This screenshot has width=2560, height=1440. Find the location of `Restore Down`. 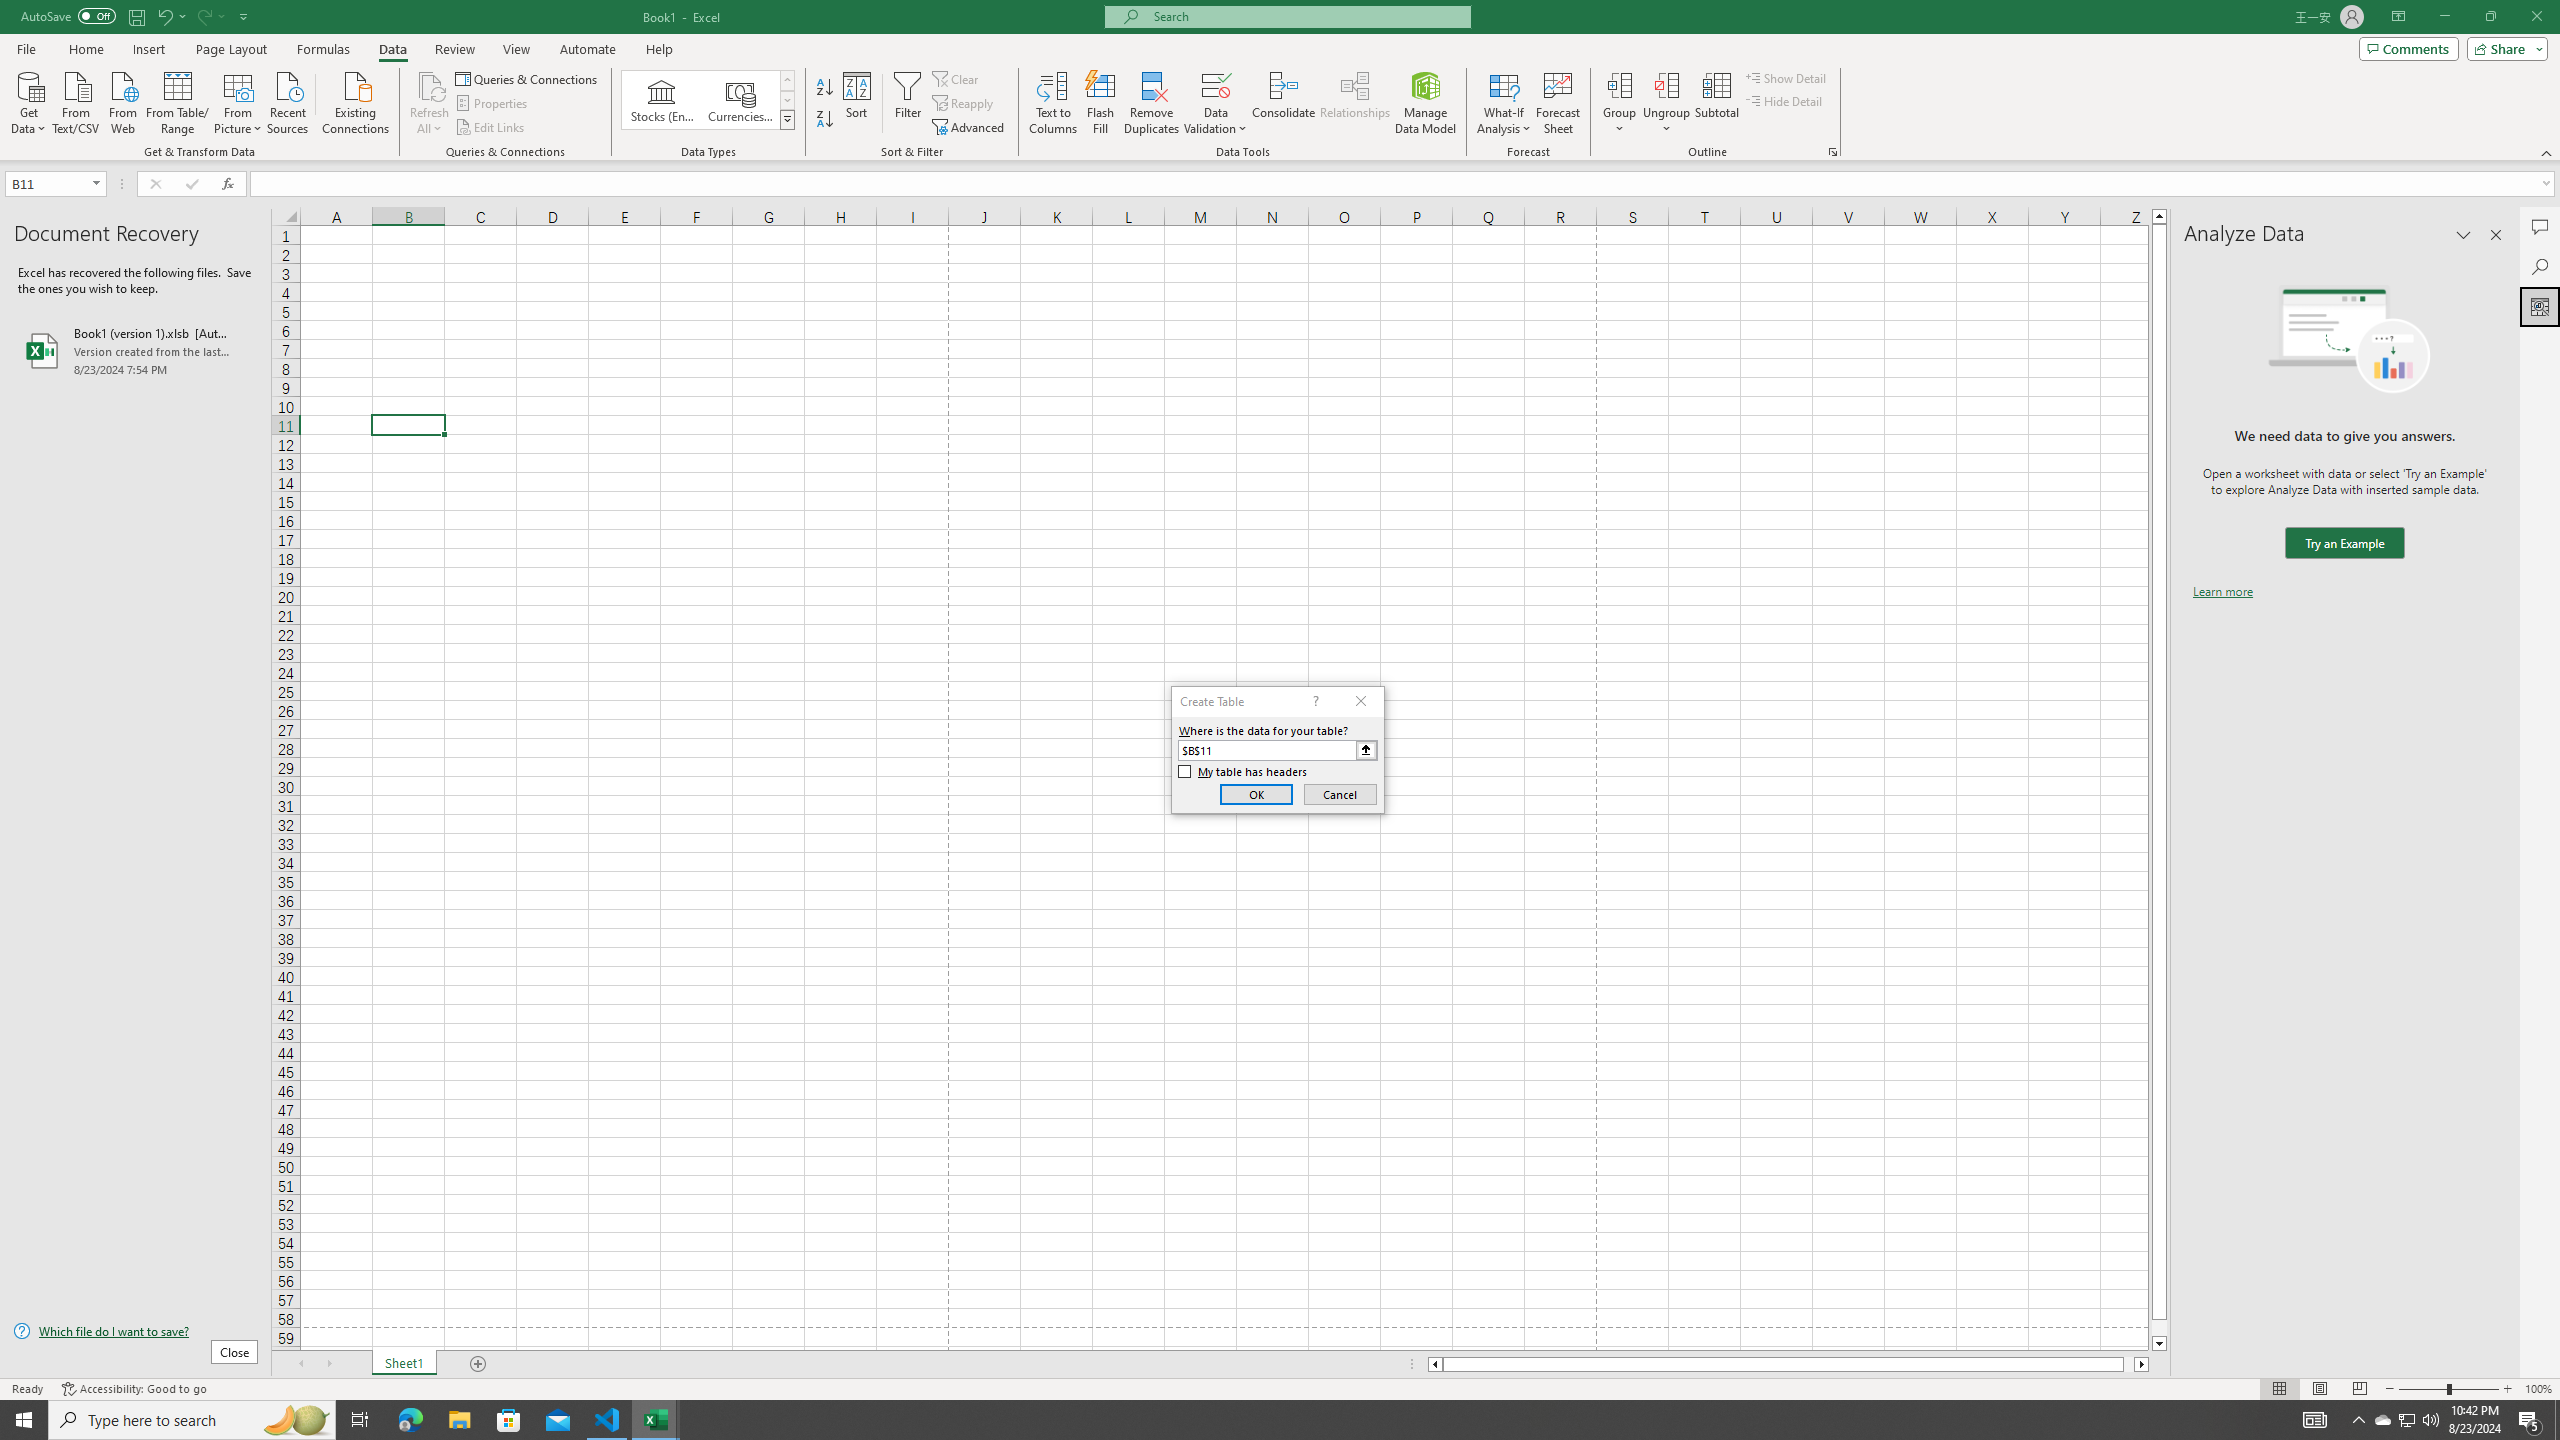

Restore Down is located at coordinates (2490, 17).